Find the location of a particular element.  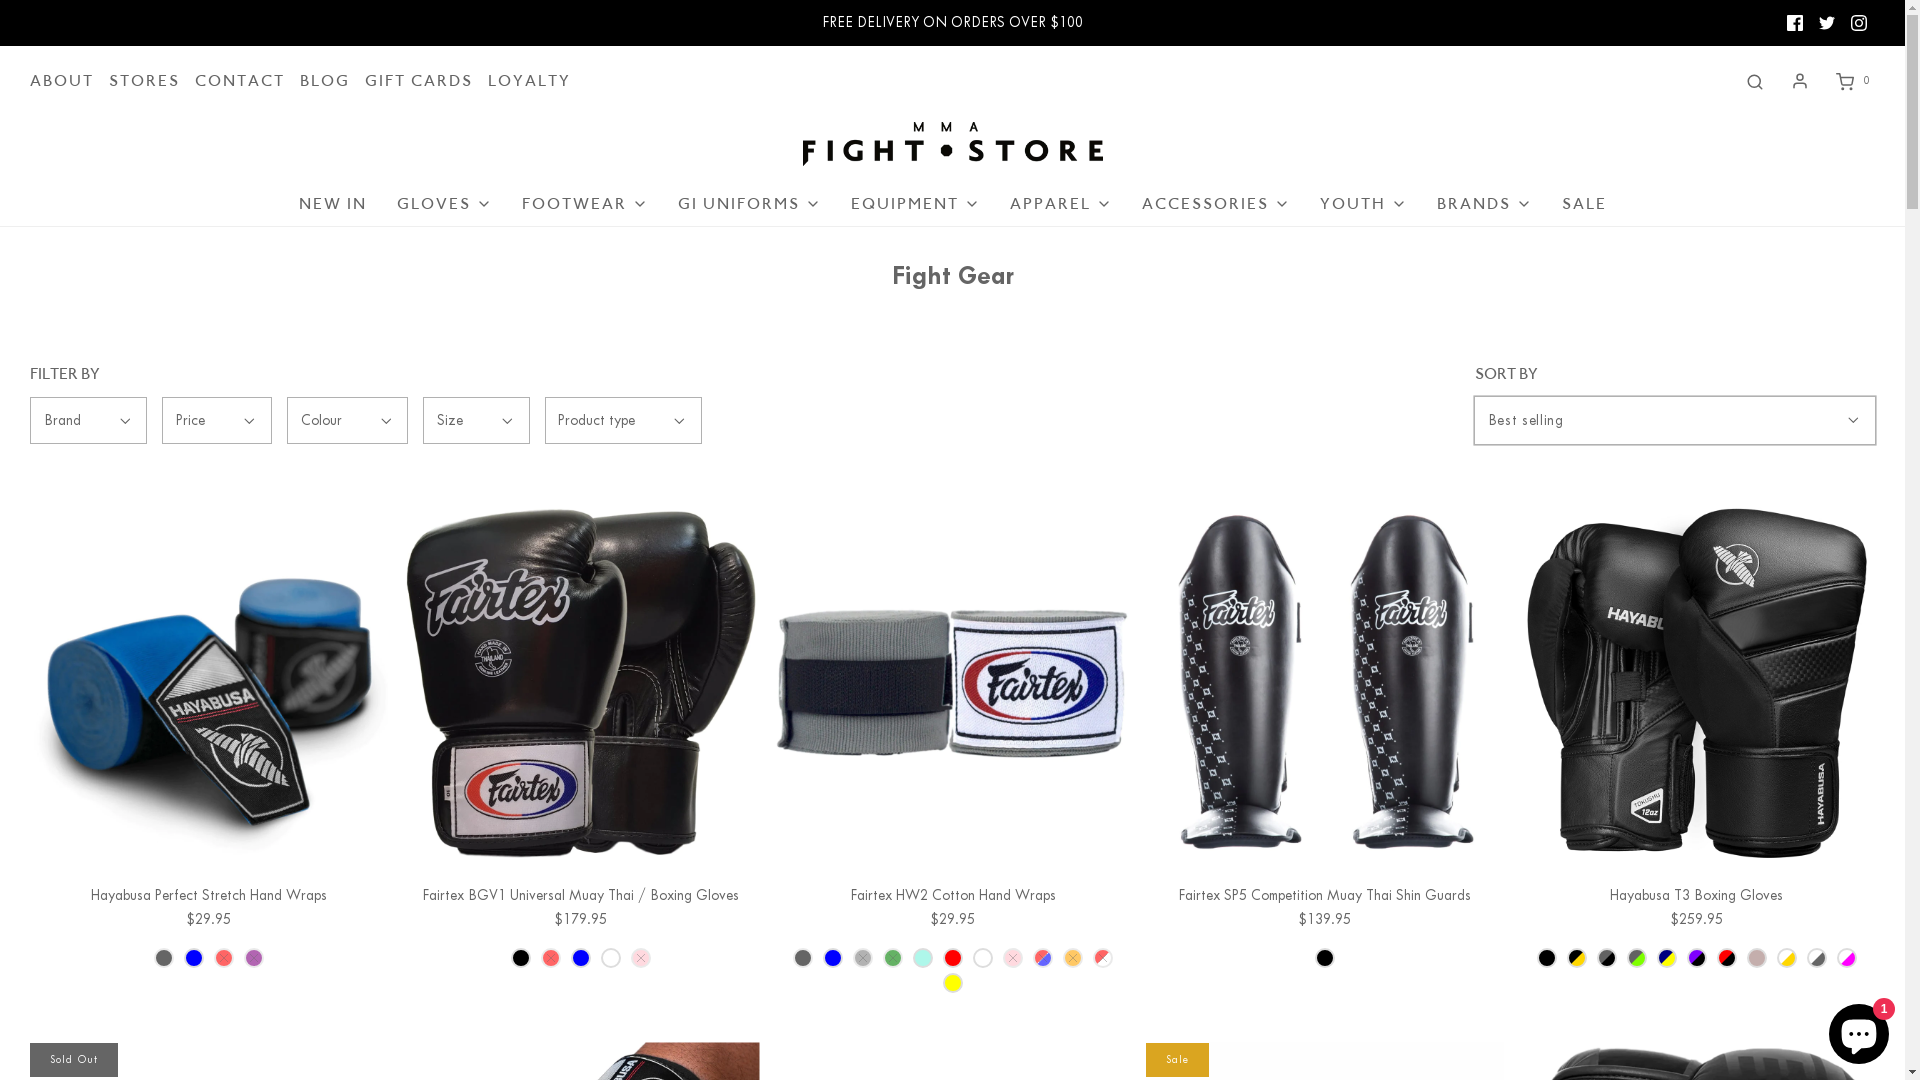

STORES is located at coordinates (144, 81).